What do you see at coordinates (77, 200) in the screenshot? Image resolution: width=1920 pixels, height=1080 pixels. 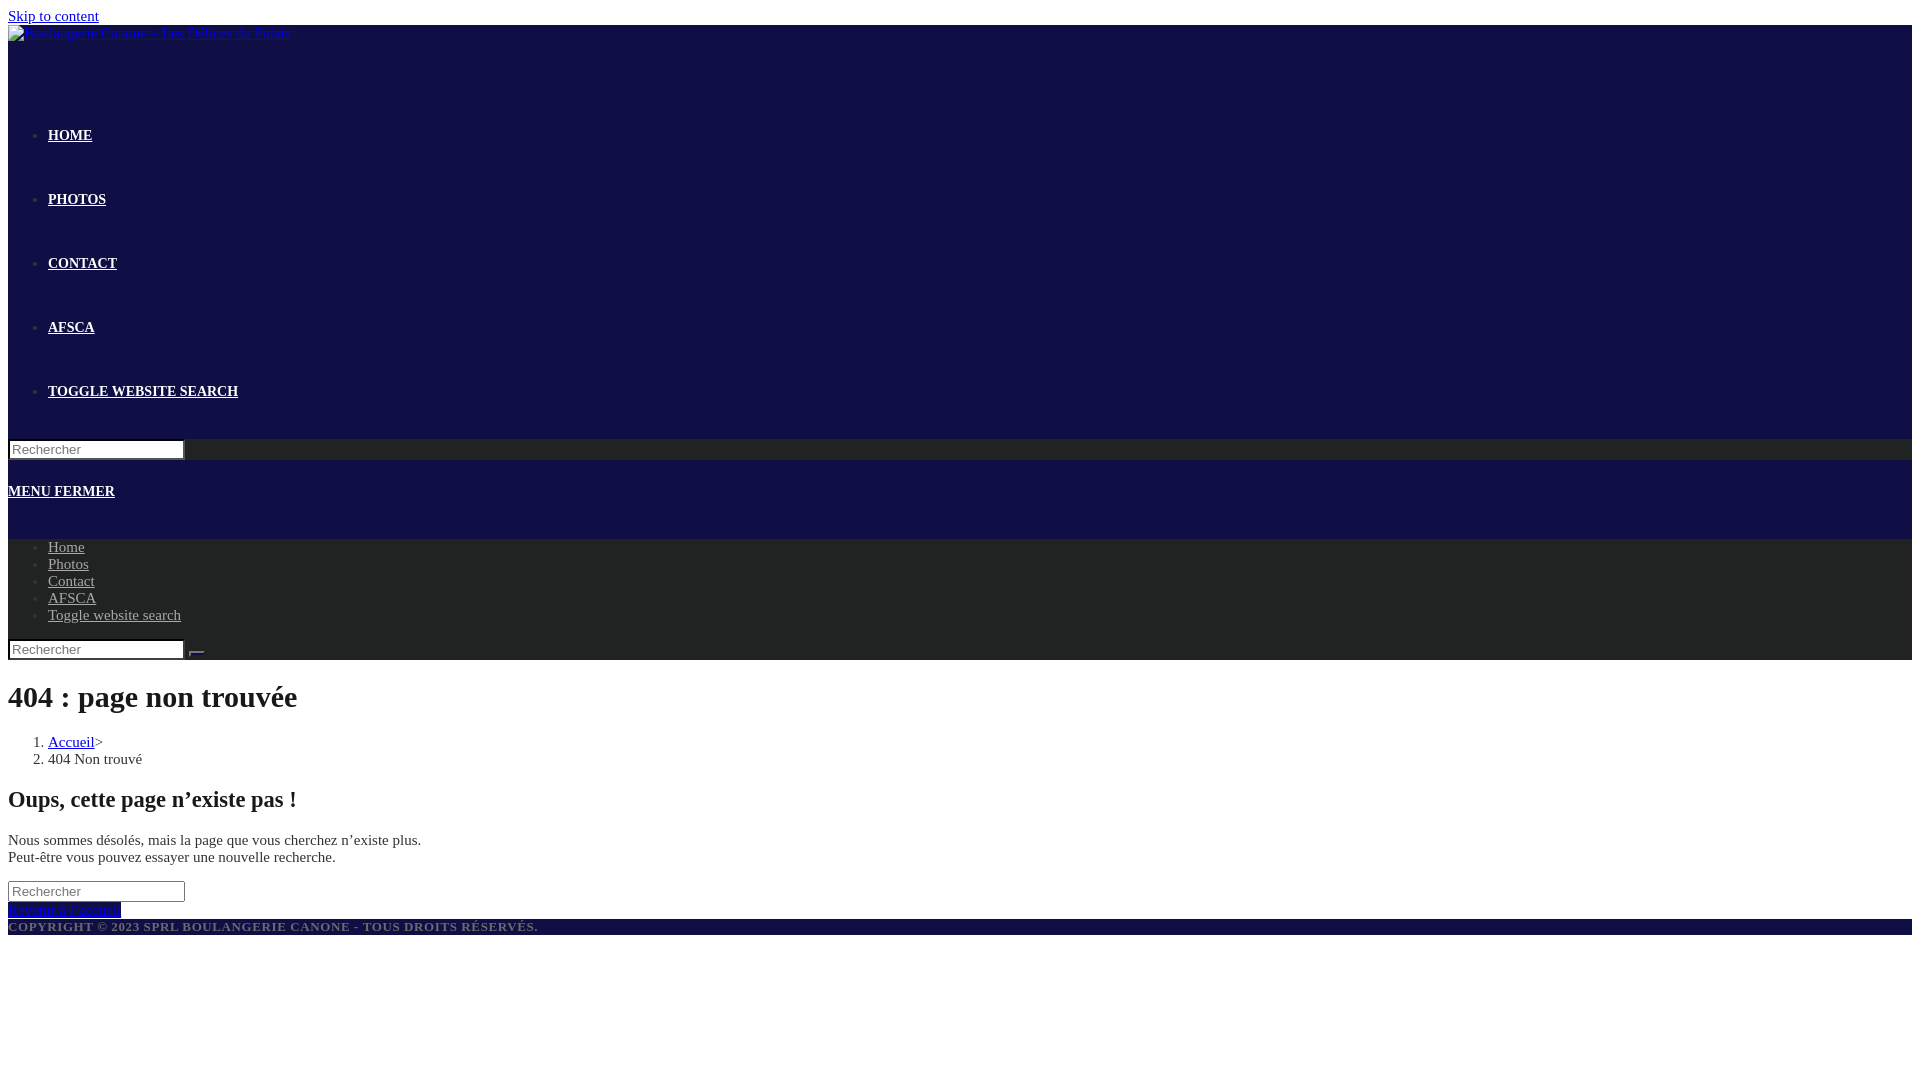 I see `PHOTOS` at bounding box center [77, 200].